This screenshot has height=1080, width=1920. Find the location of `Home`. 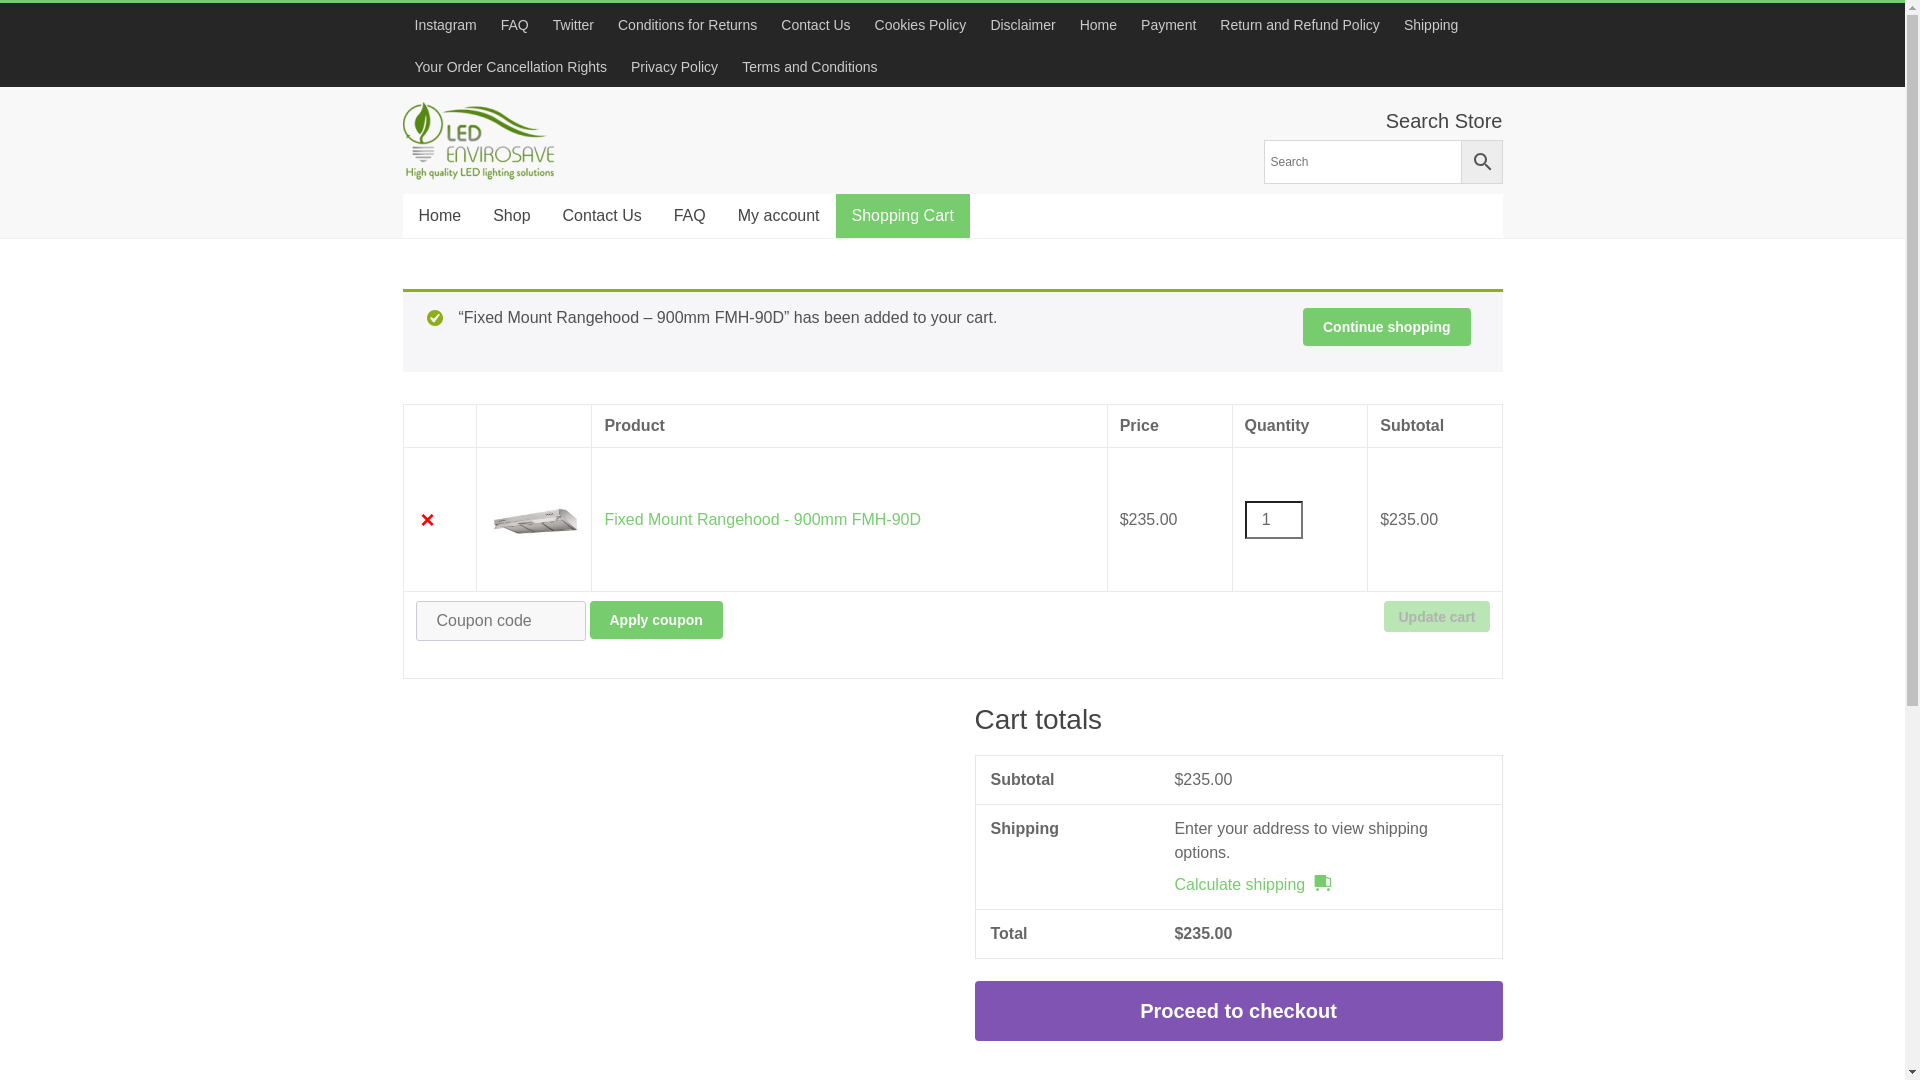

Home is located at coordinates (1098, 24).